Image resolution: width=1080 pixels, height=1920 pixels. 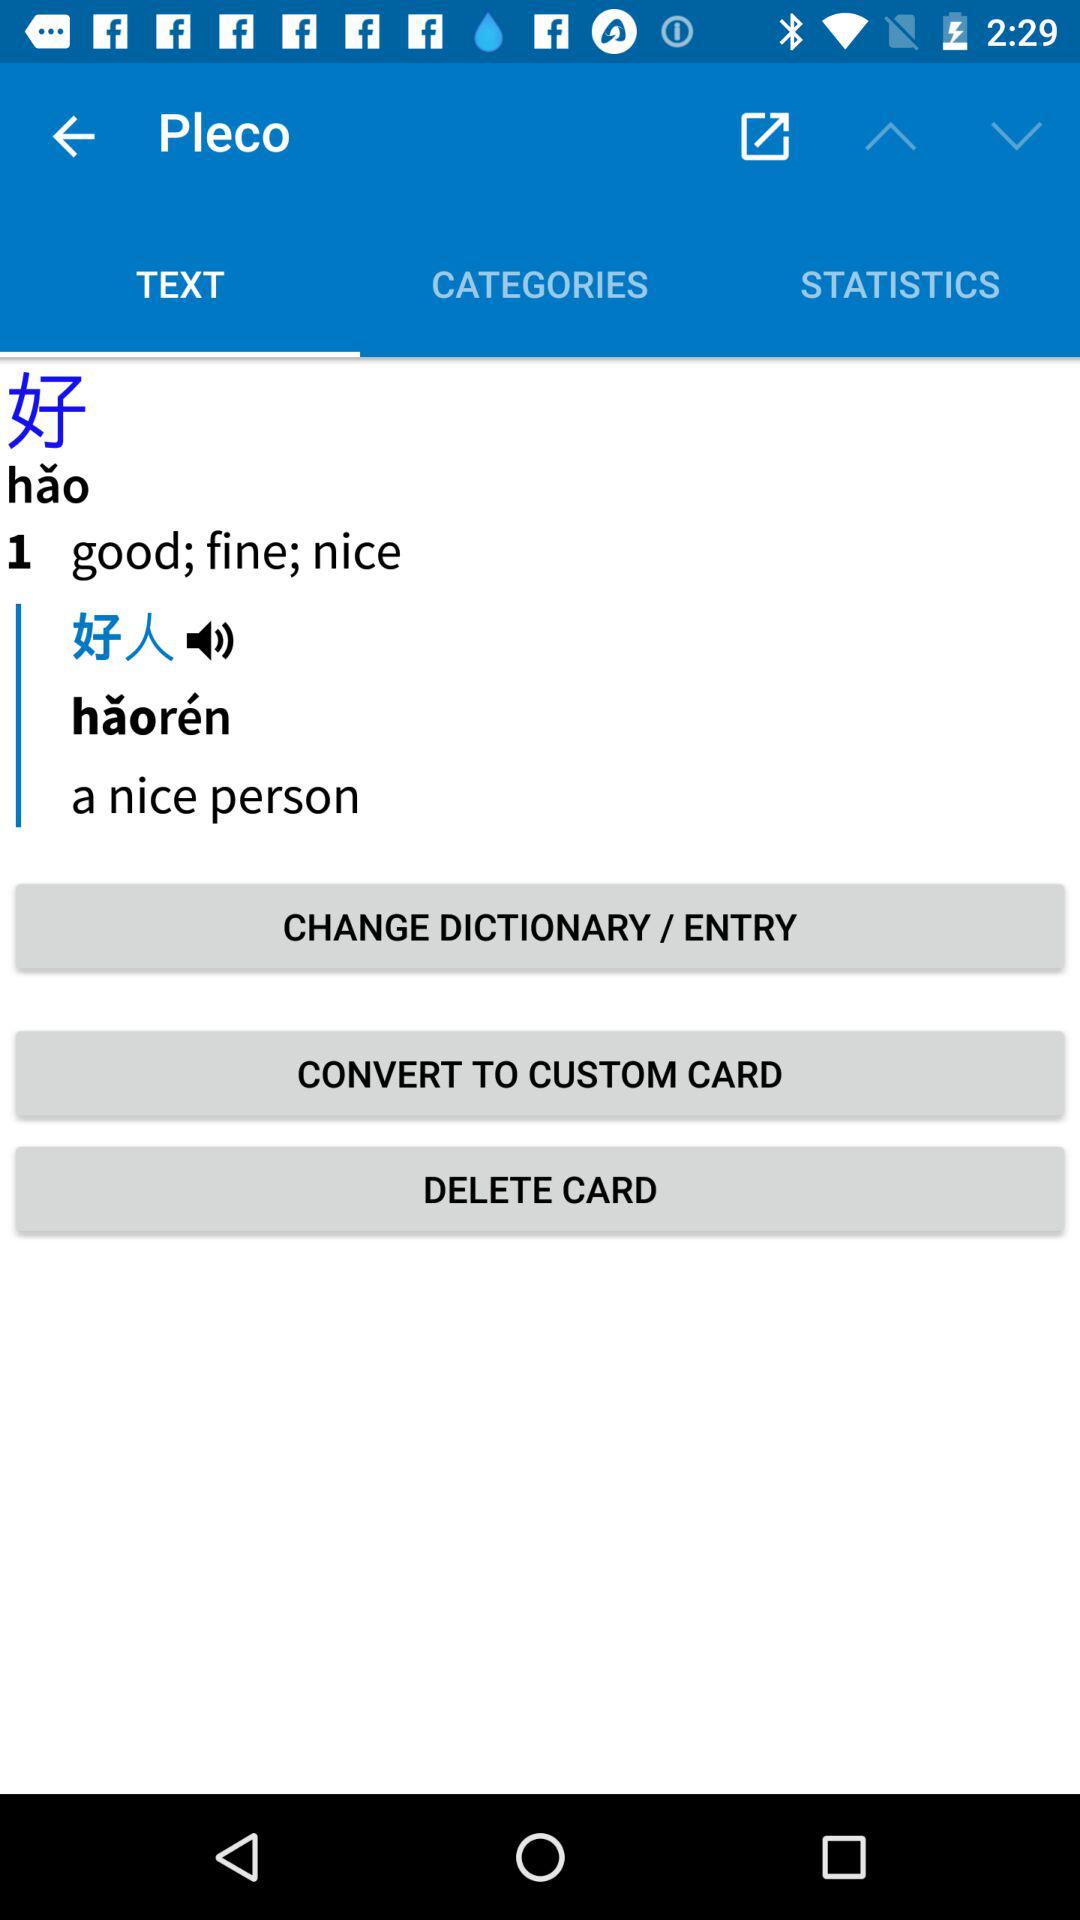 What do you see at coordinates (540, 926) in the screenshot?
I see `scroll until the change dictionary / entry icon` at bounding box center [540, 926].